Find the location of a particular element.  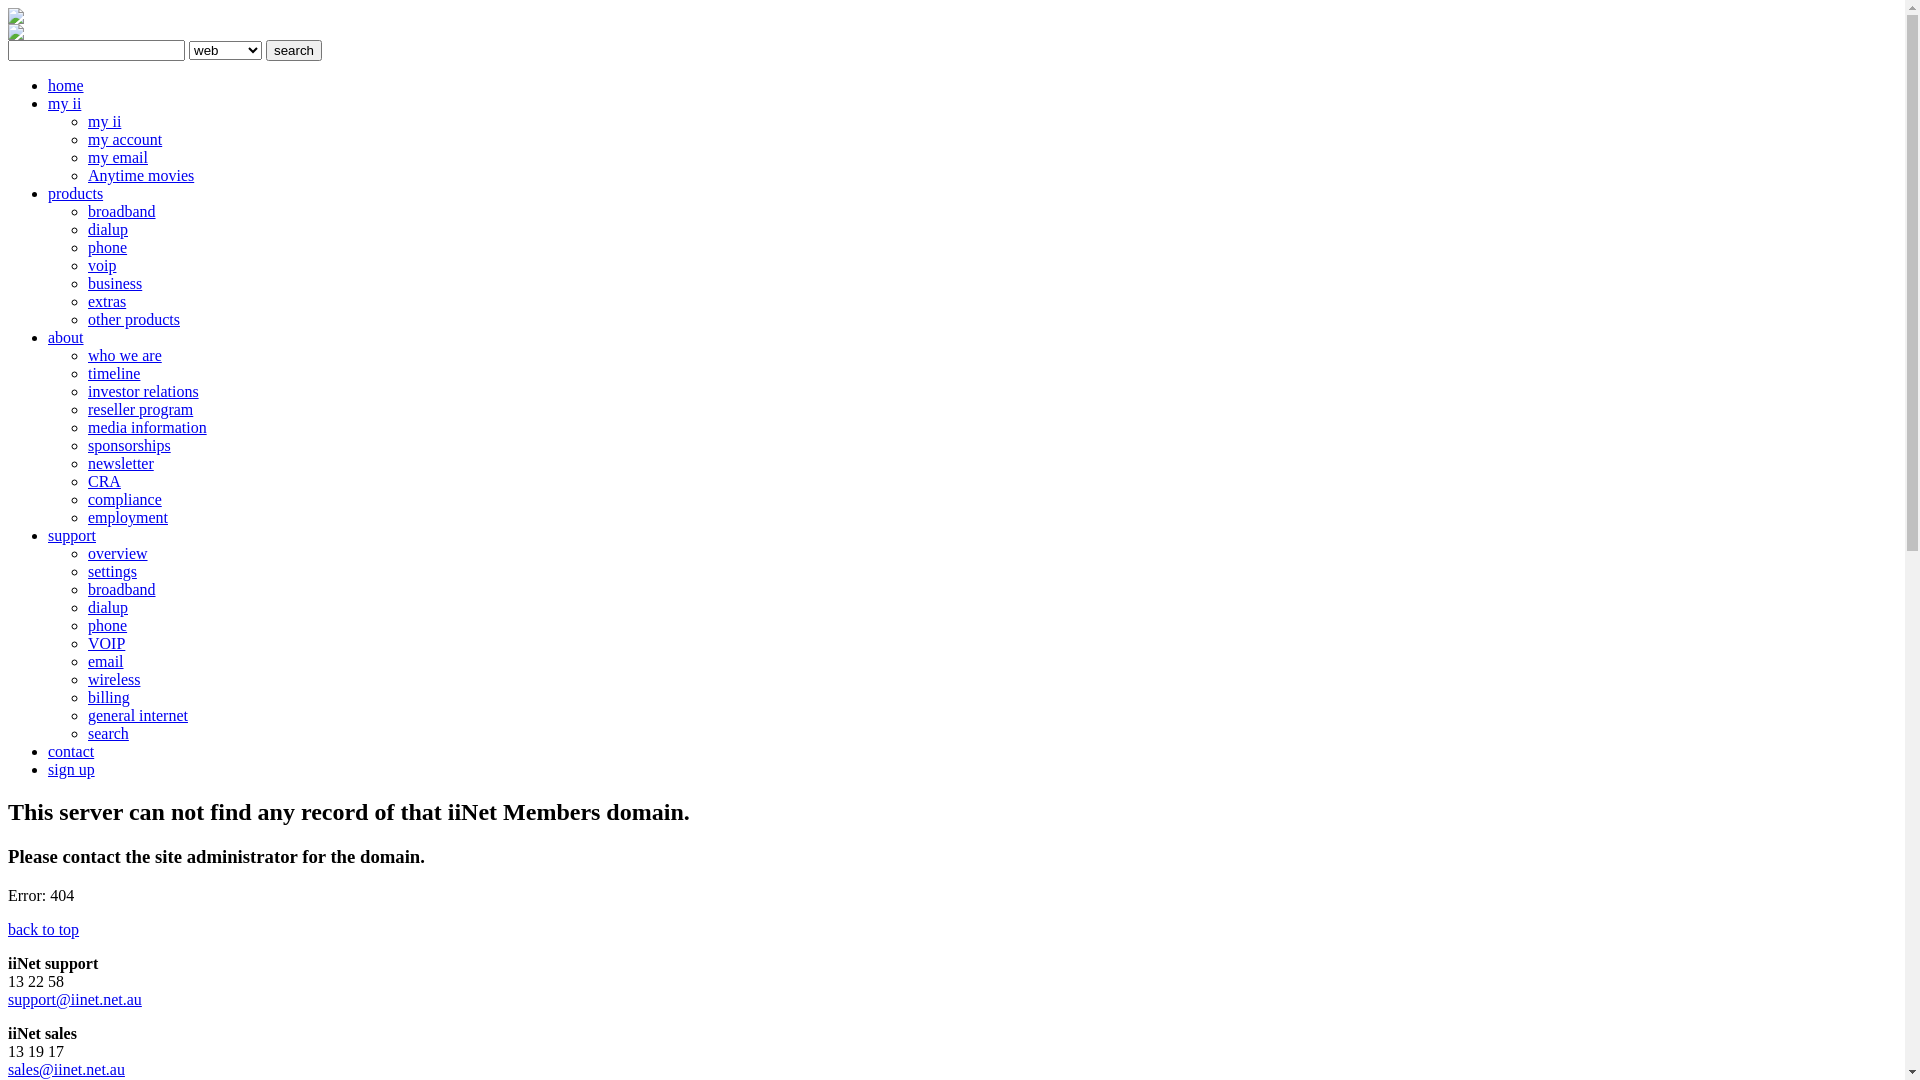

reseller program is located at coordinates (140, 410).